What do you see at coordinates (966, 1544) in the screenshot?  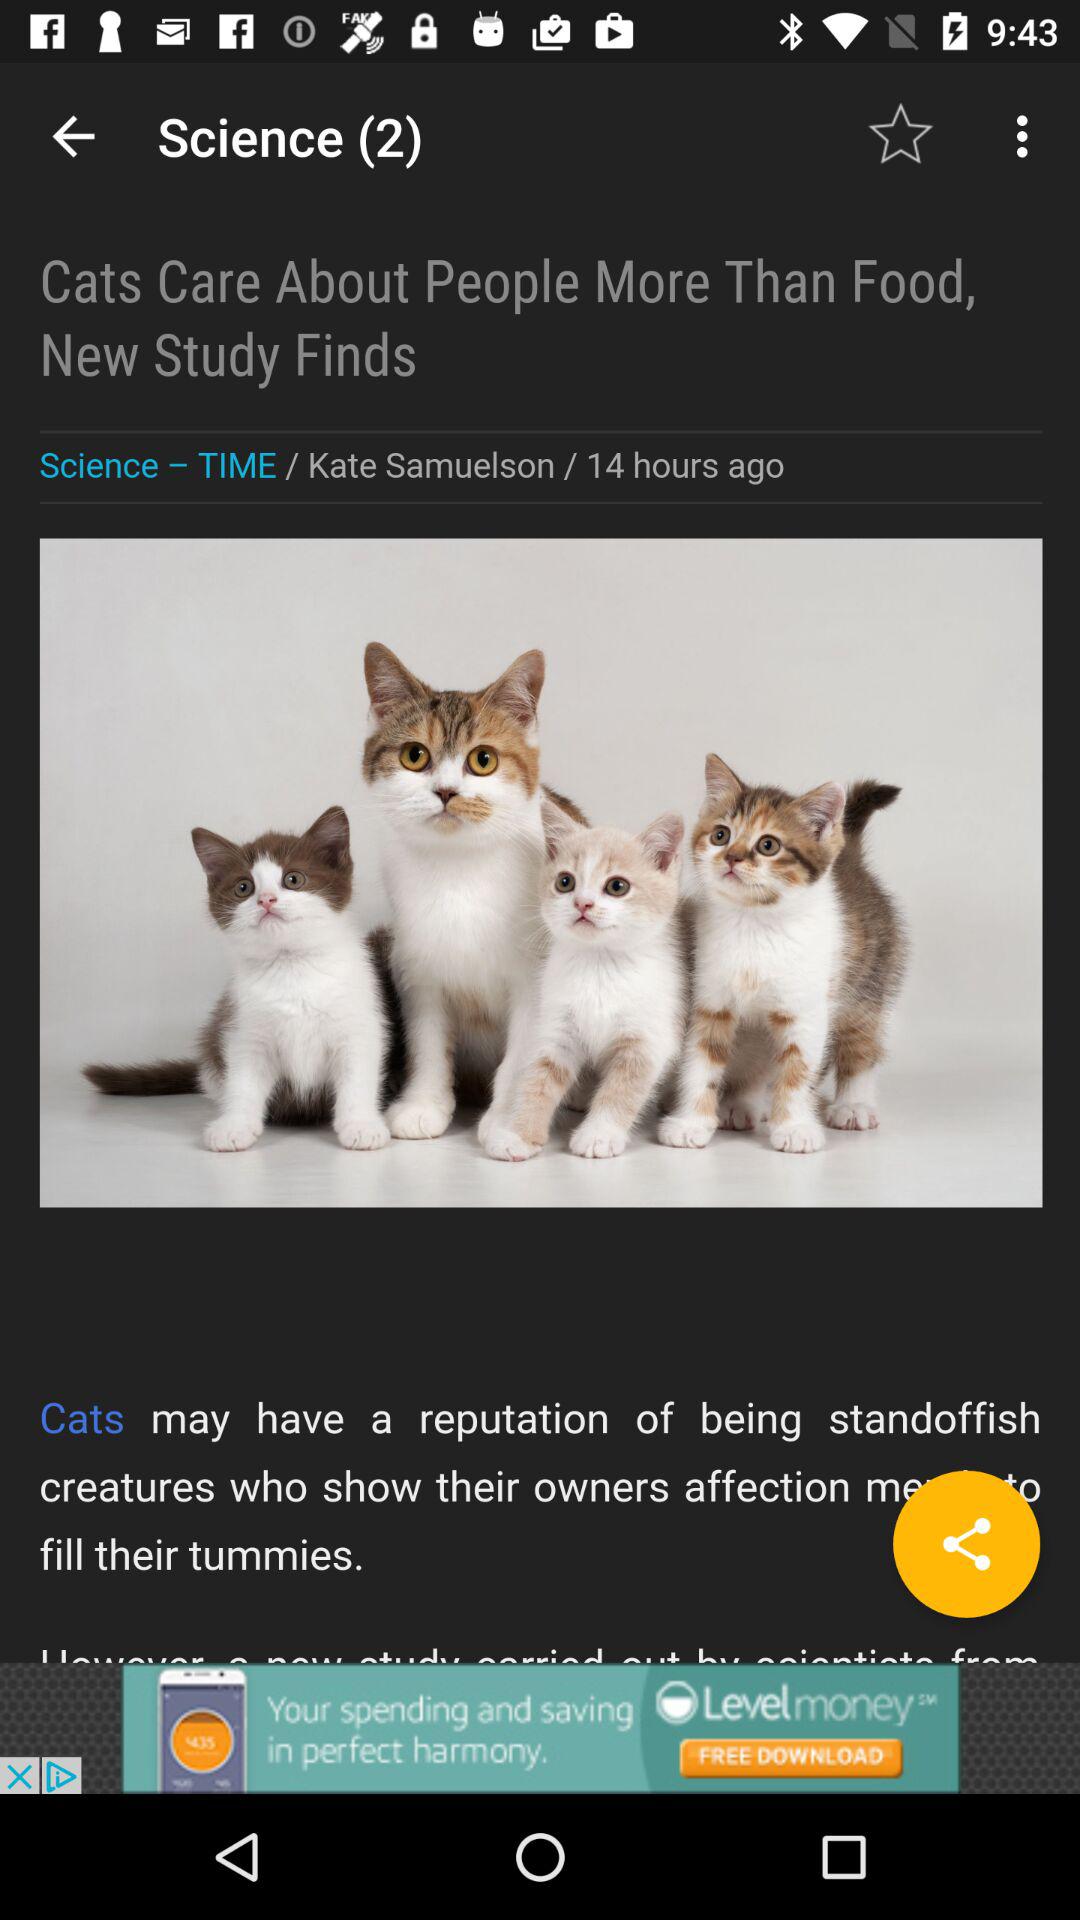 I see `share button` at bounding box center [966, 1544].